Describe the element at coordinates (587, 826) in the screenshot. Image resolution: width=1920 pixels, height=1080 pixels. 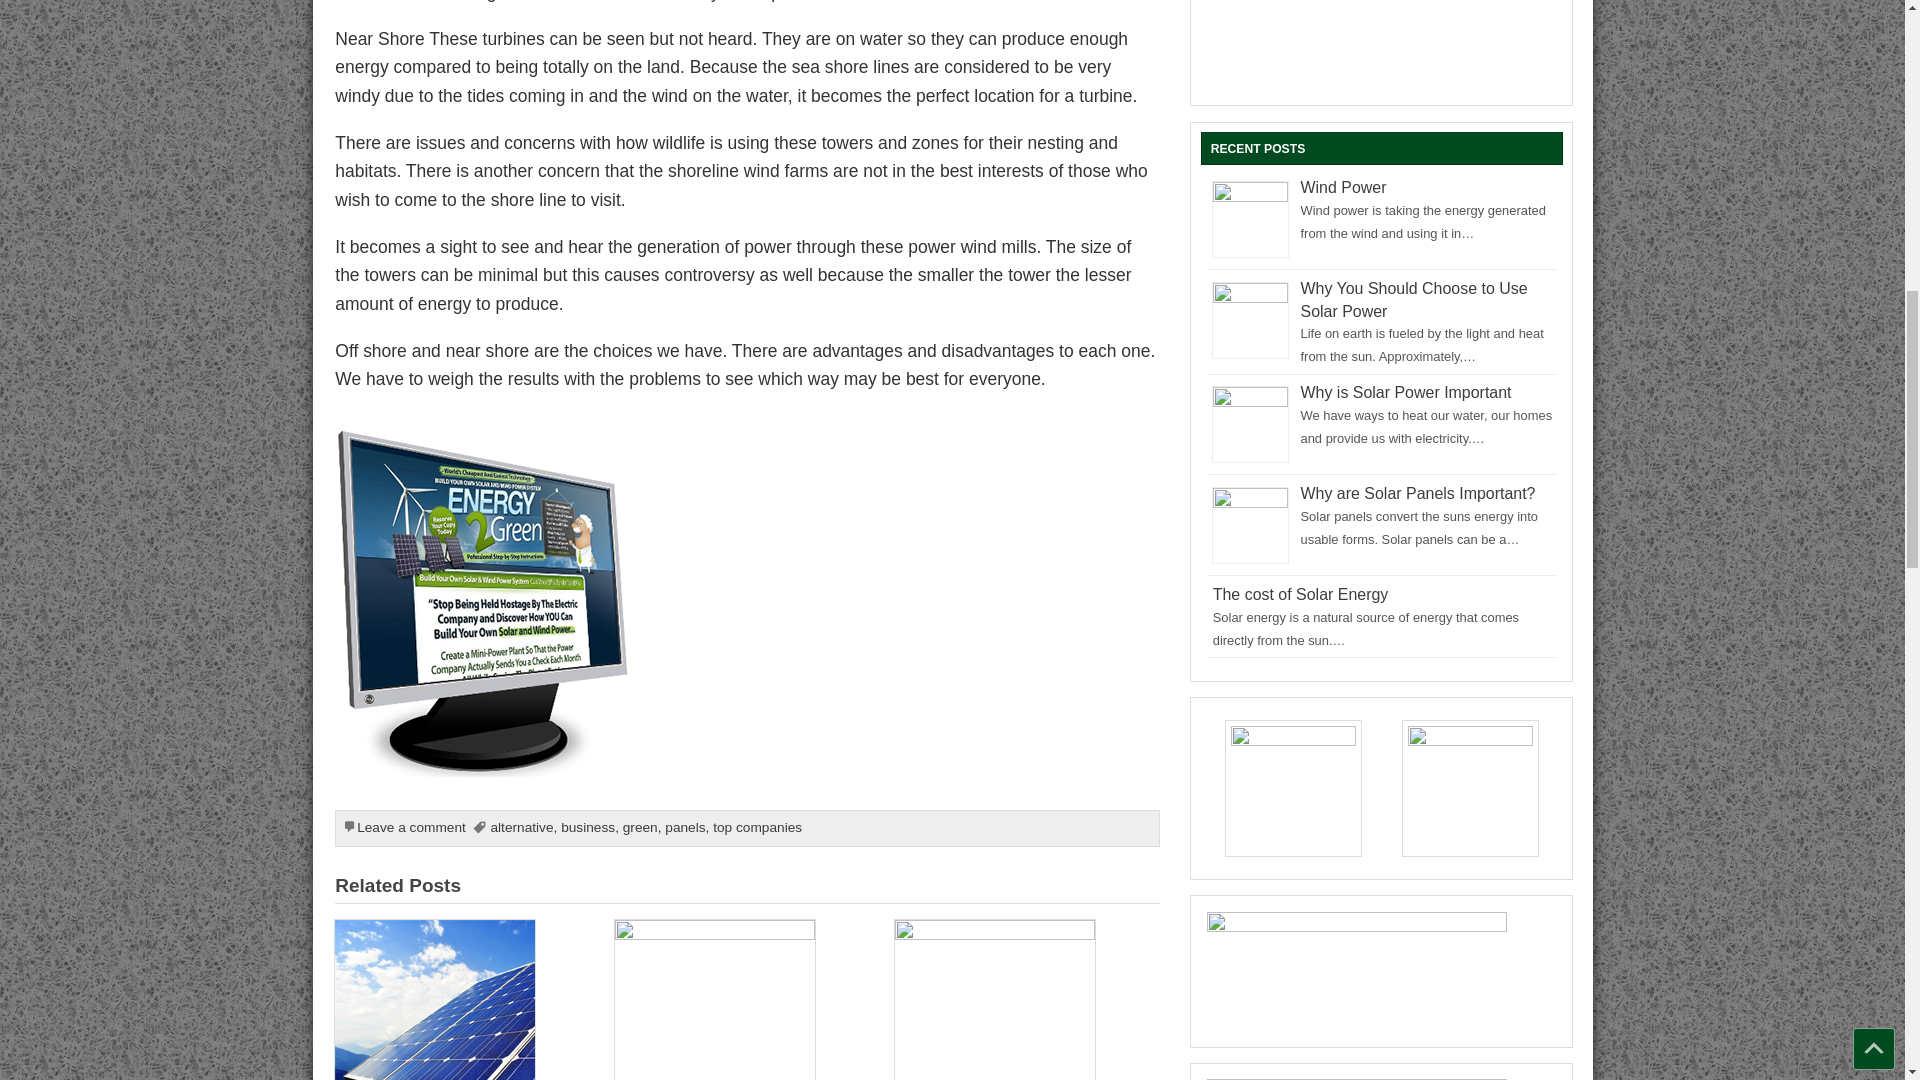
I see `business` at that location.